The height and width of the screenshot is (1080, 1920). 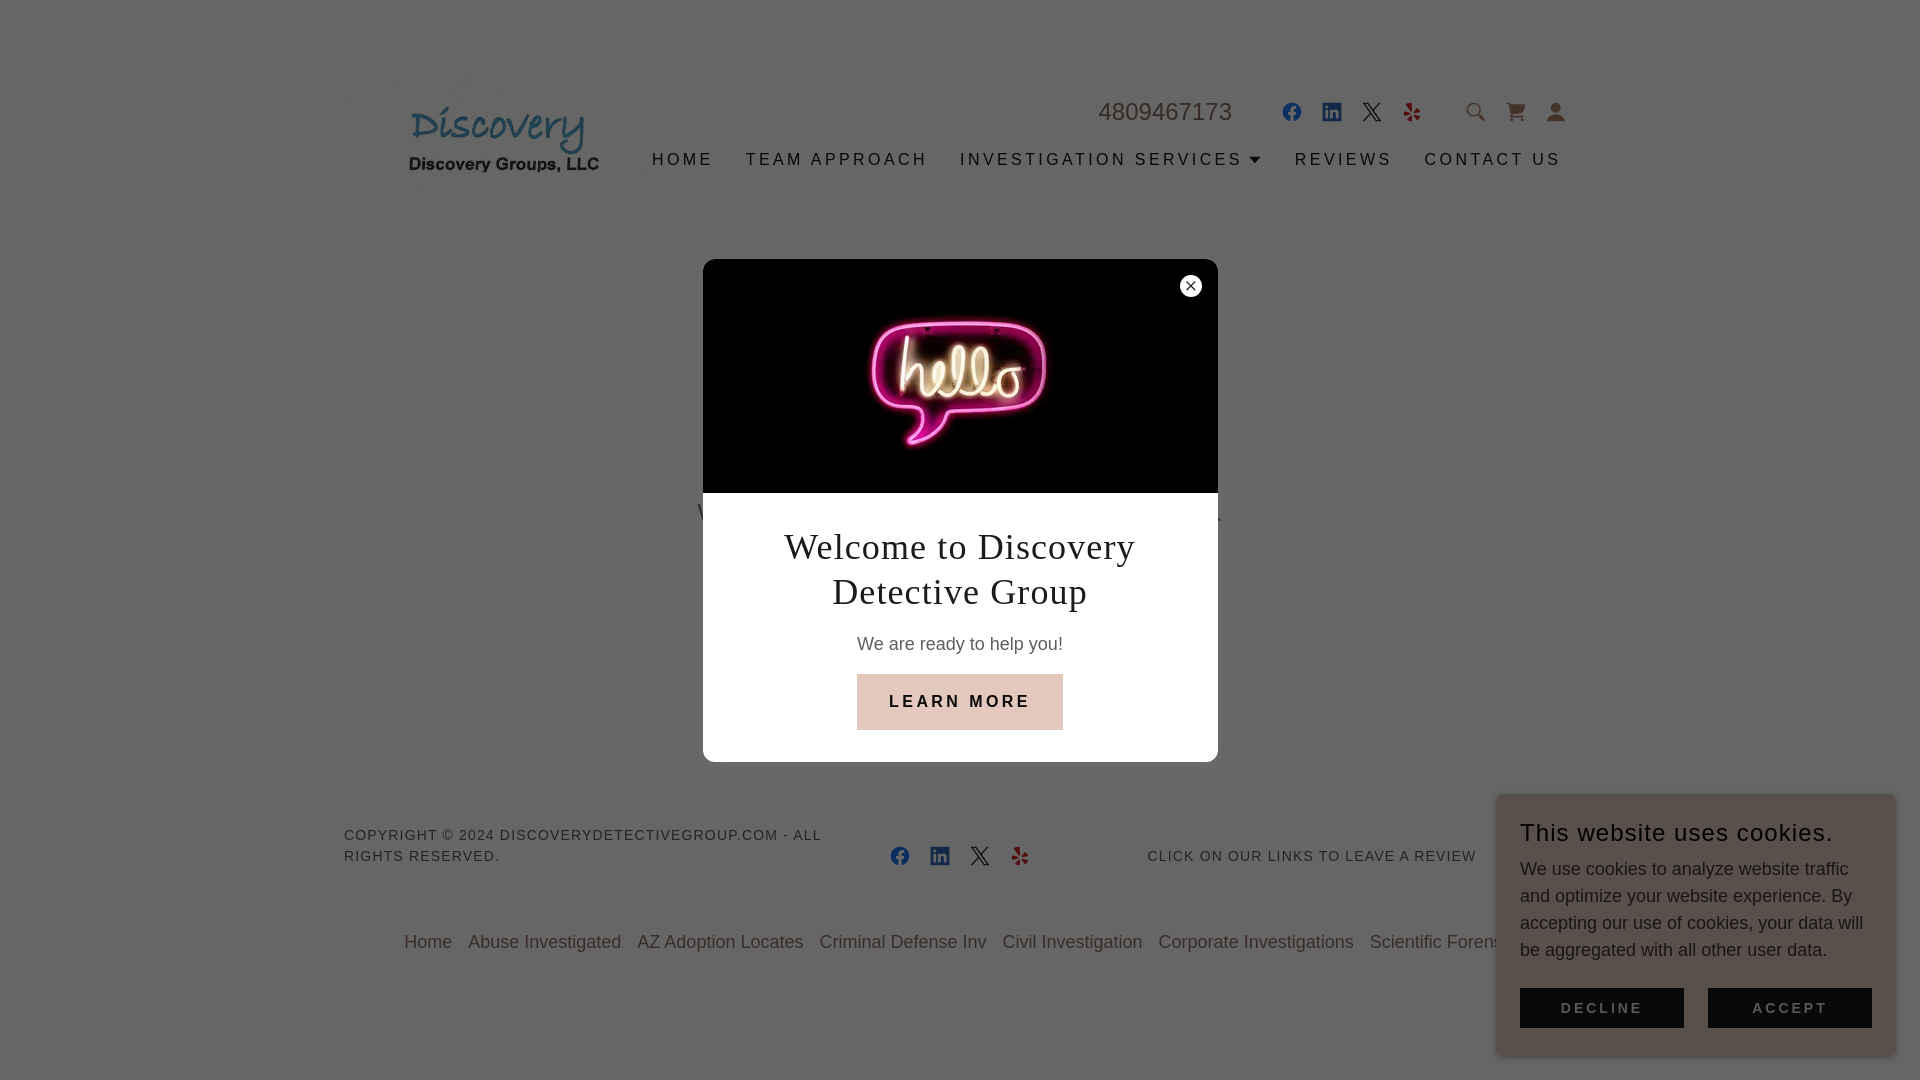 What do you see at coordinates (498, 130) in the screenshot?
I see `discoverydetectivegroup.com` at bounding box center [498, 130].